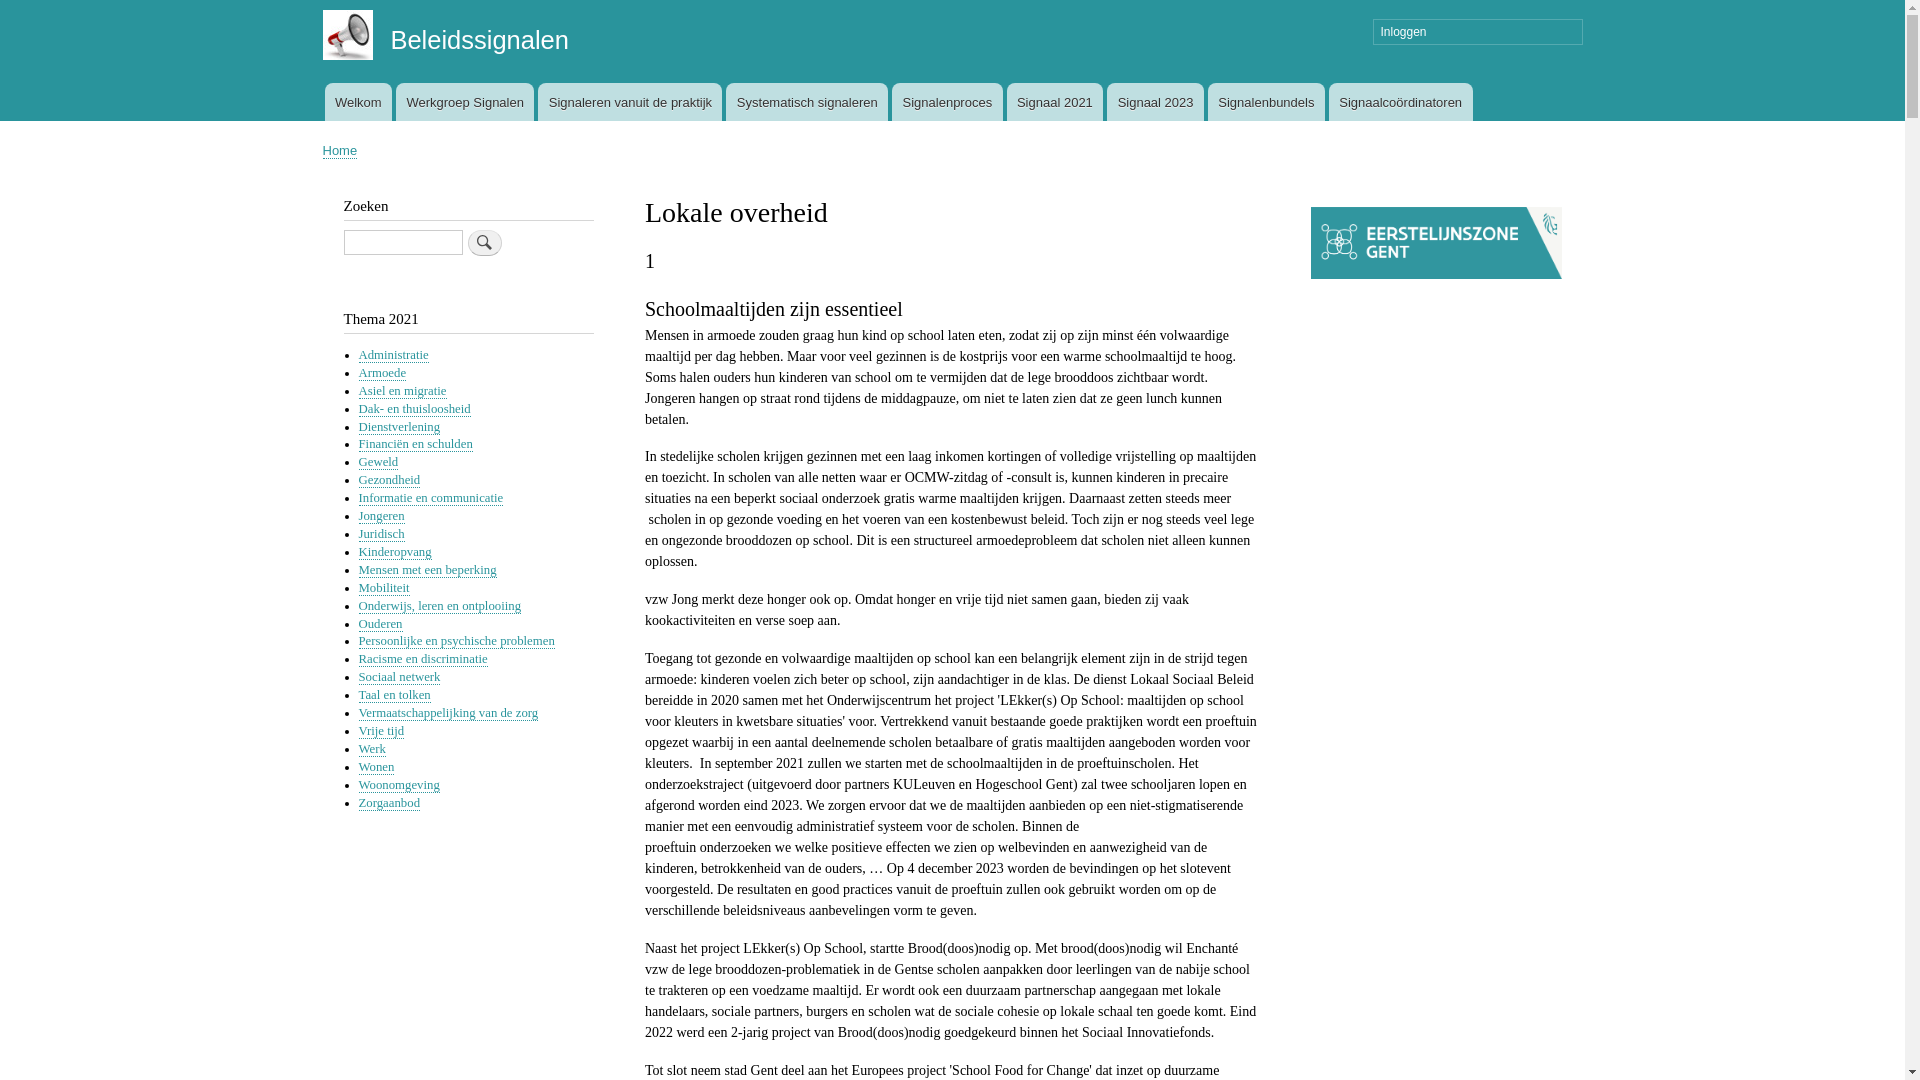 Image resolution: width=1920 pixels, height=1080 pixels. Describe the element at coordinates (398, 786) in the screenshot. I see `Woonomgeving` at that location.